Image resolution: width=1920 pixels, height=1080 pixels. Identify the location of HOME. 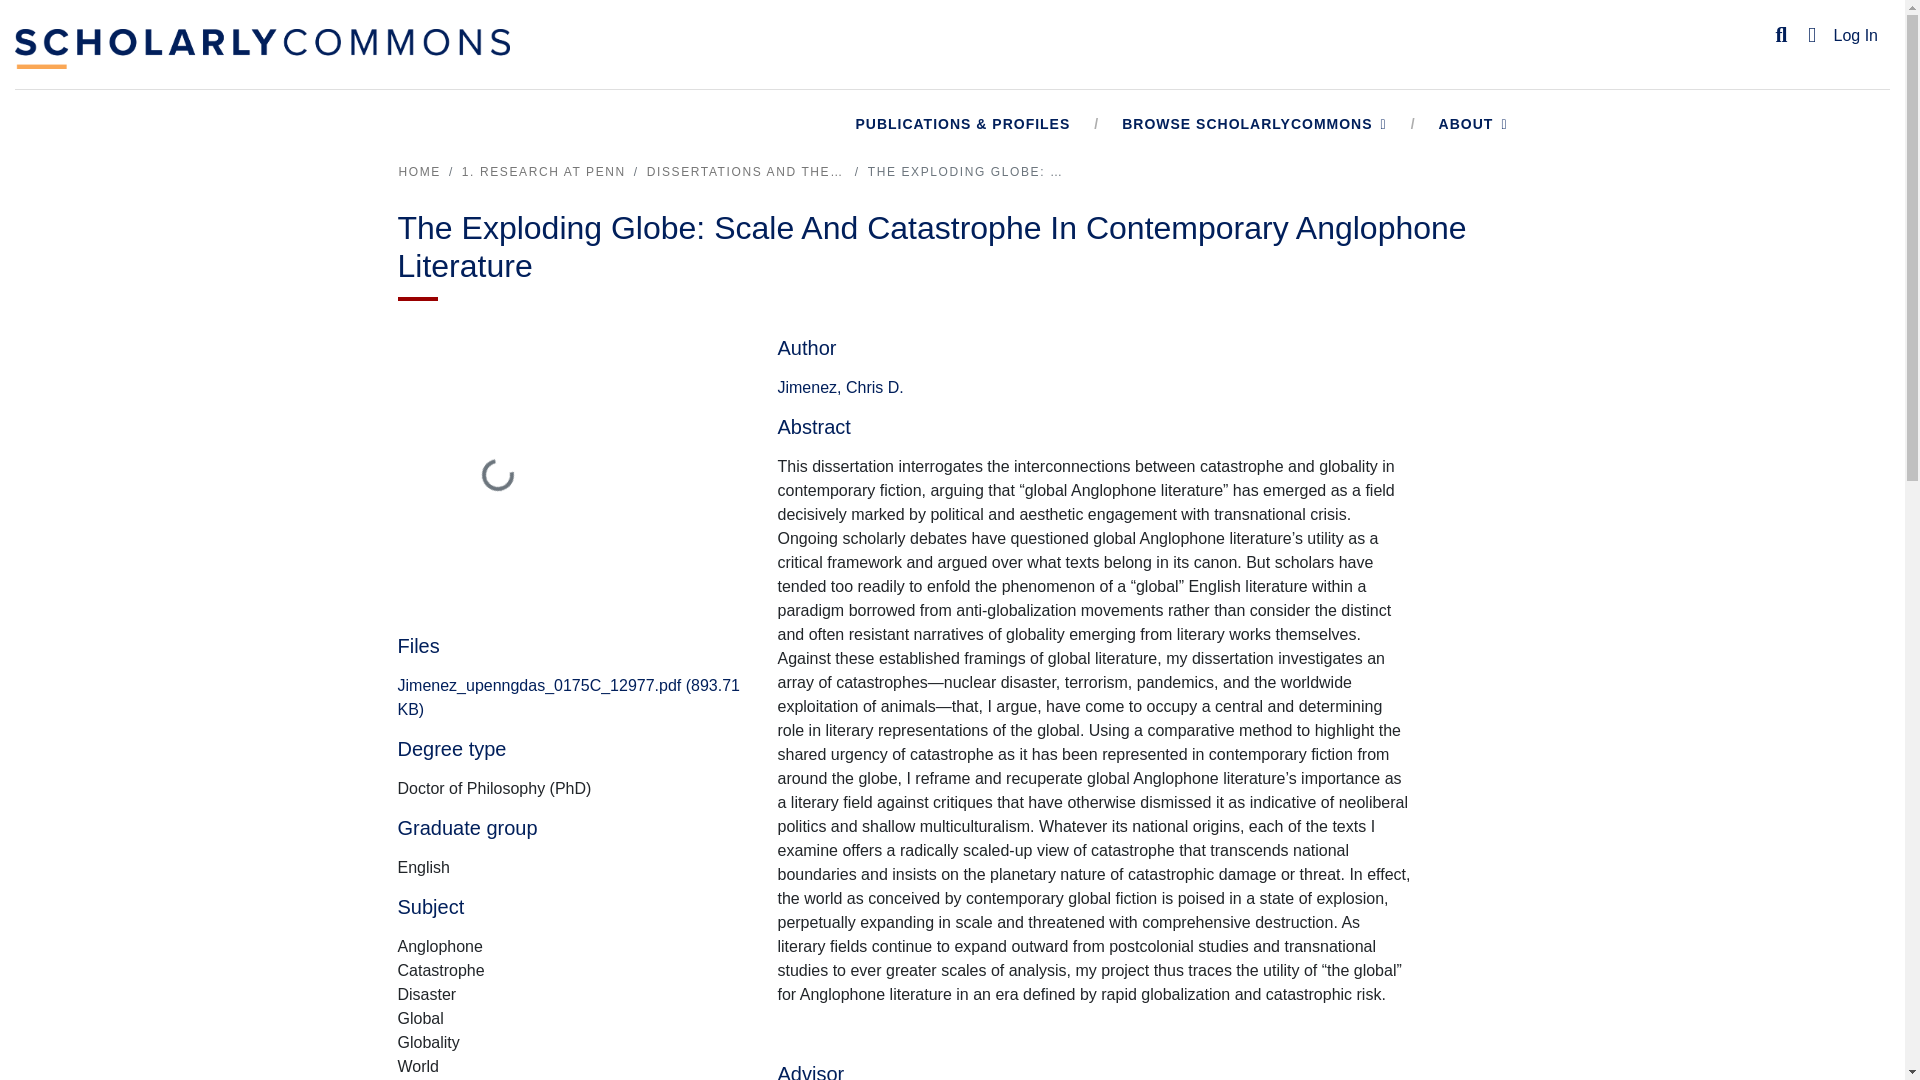
(418, 172).